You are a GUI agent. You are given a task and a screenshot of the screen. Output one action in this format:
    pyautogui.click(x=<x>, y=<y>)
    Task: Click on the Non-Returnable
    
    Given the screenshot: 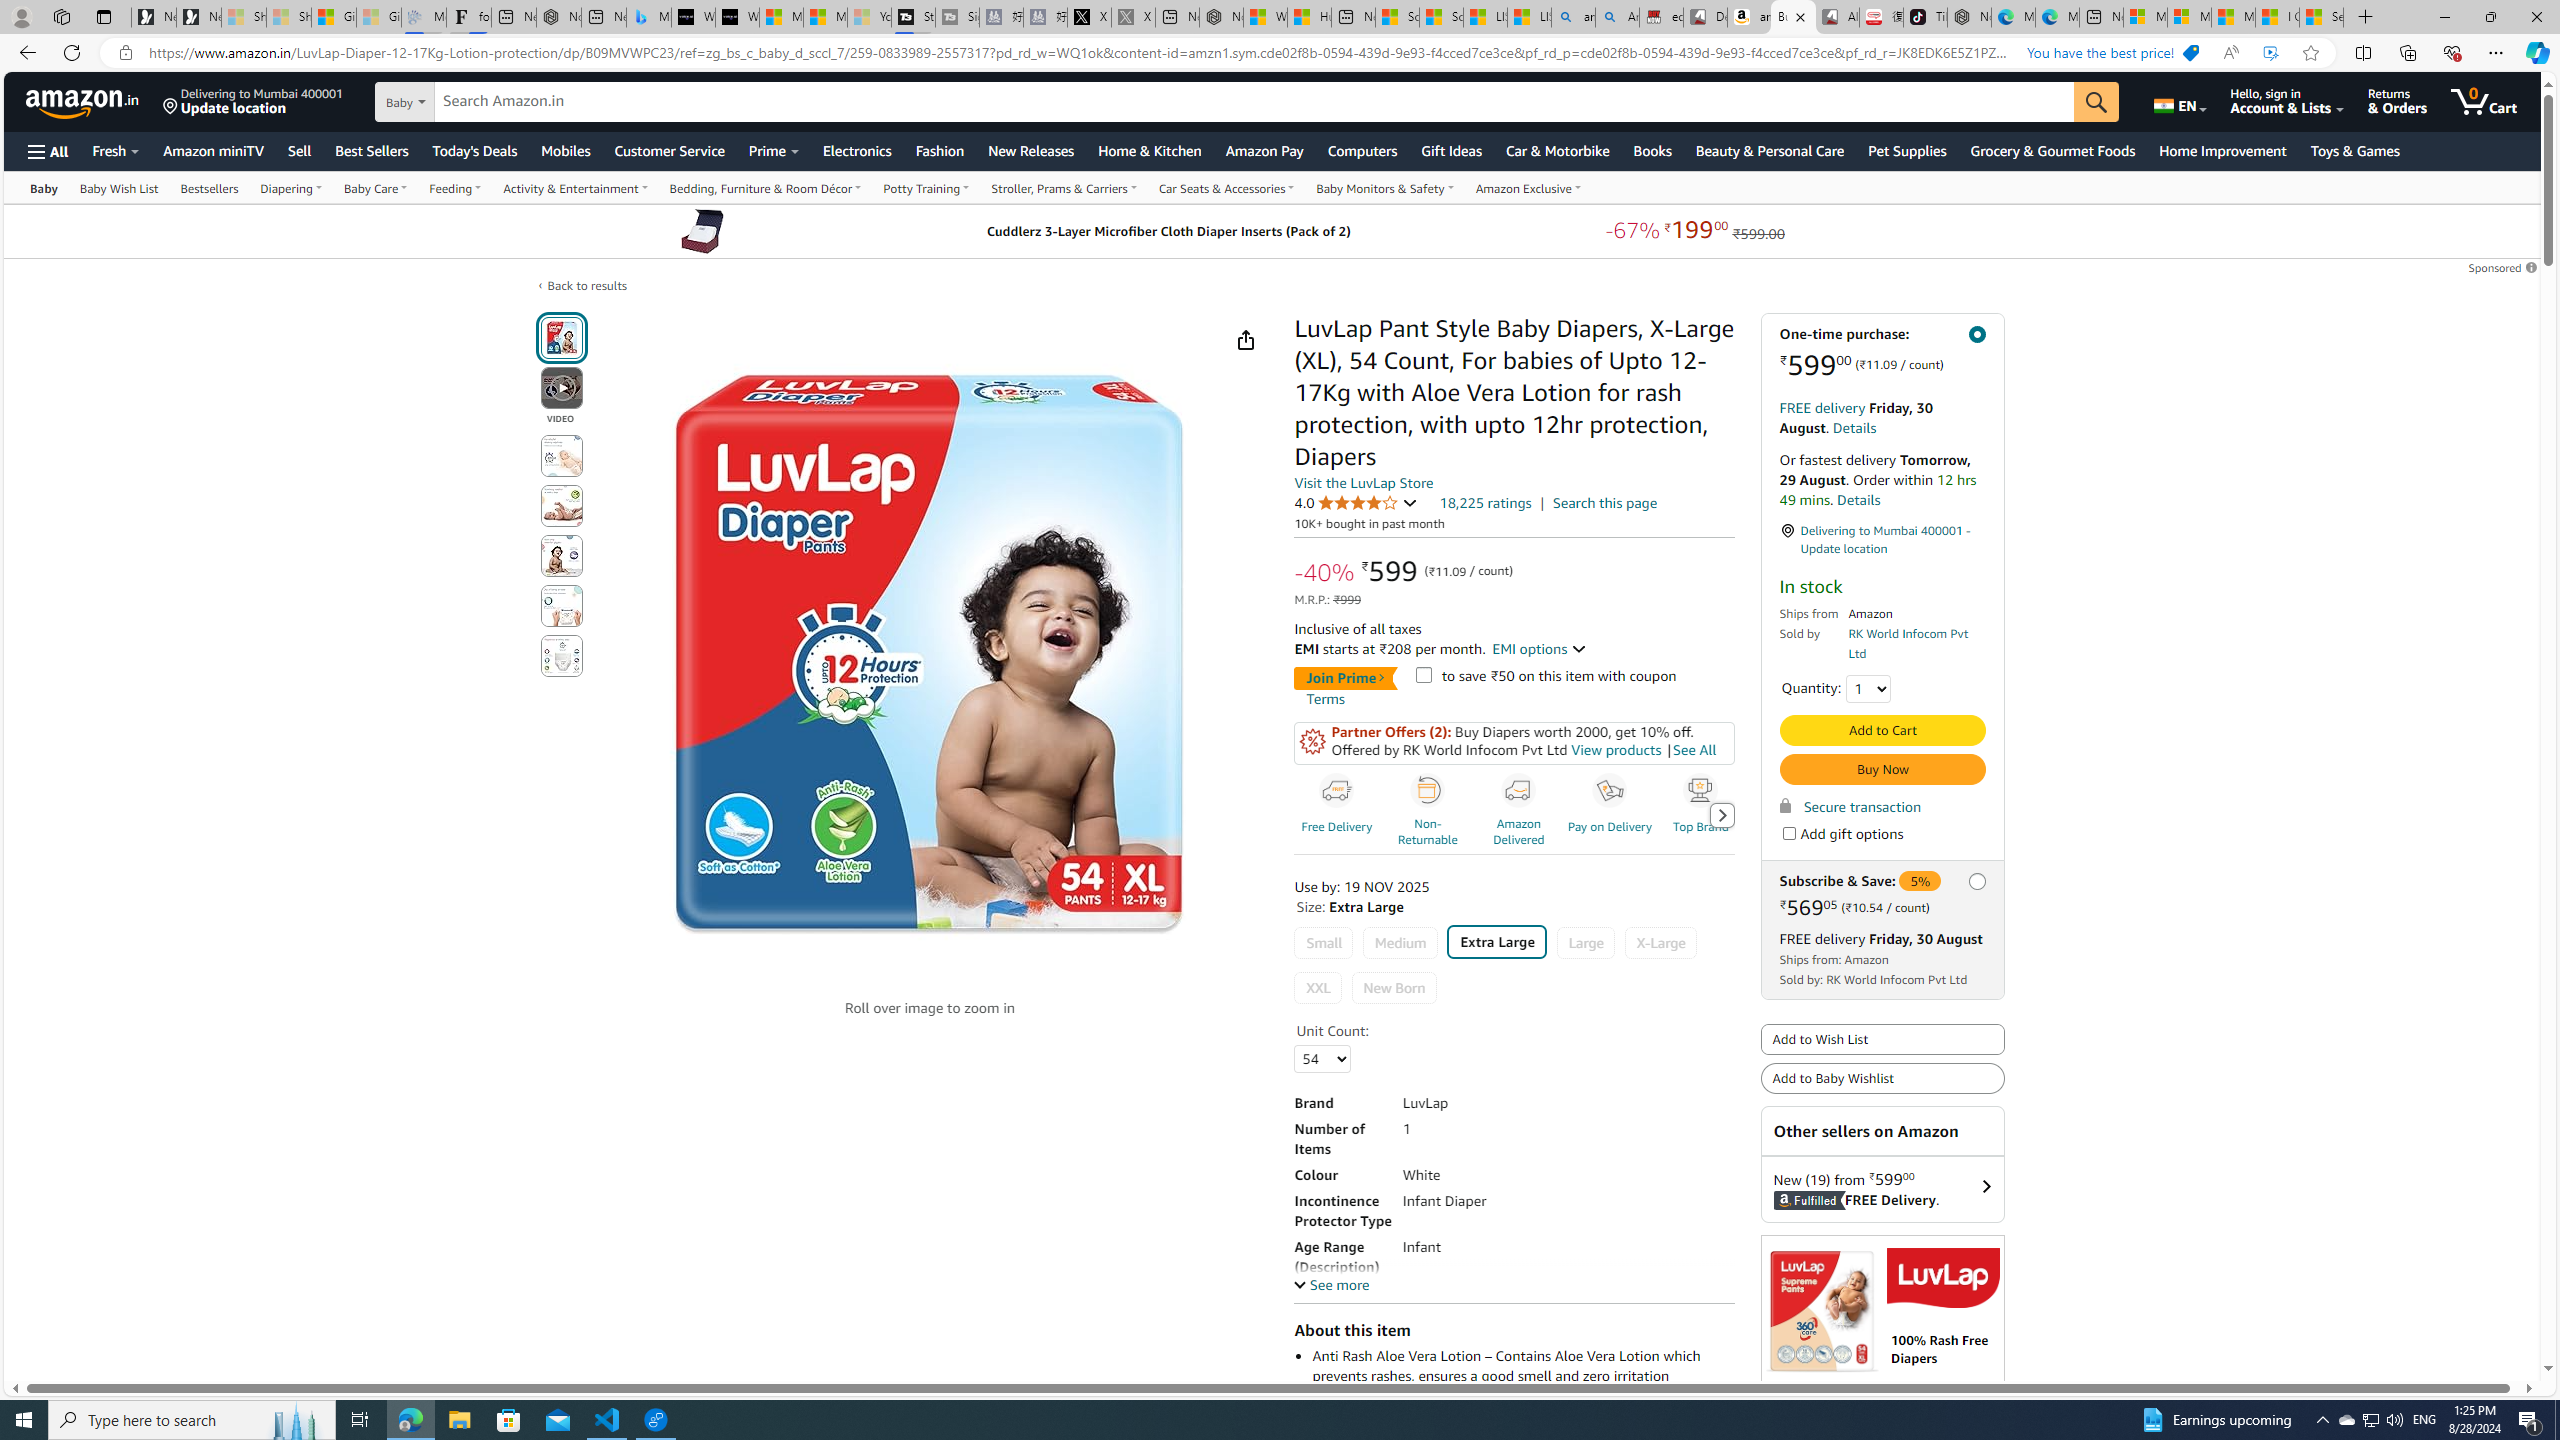 What is the action you would take?
    pyautogui.click(x=1430, y=814)
    